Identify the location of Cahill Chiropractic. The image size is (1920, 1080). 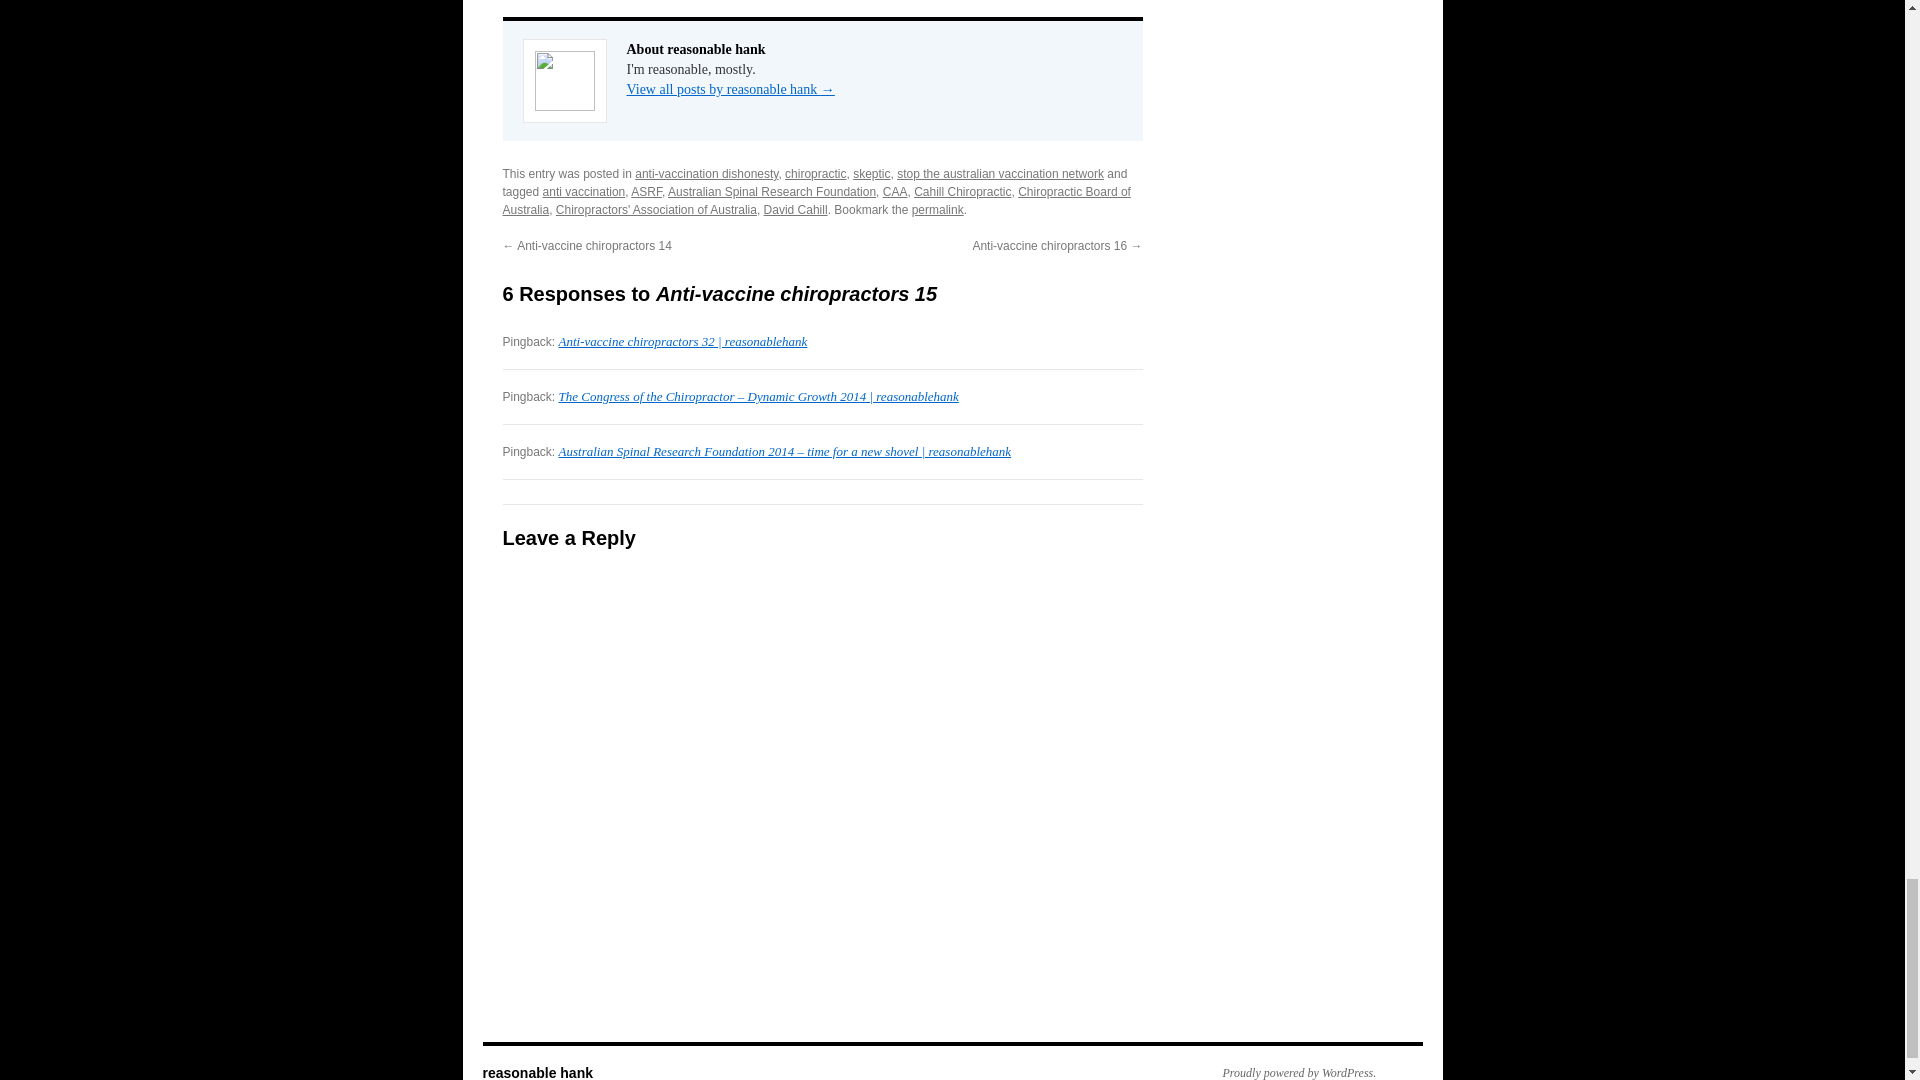
(962, 191).